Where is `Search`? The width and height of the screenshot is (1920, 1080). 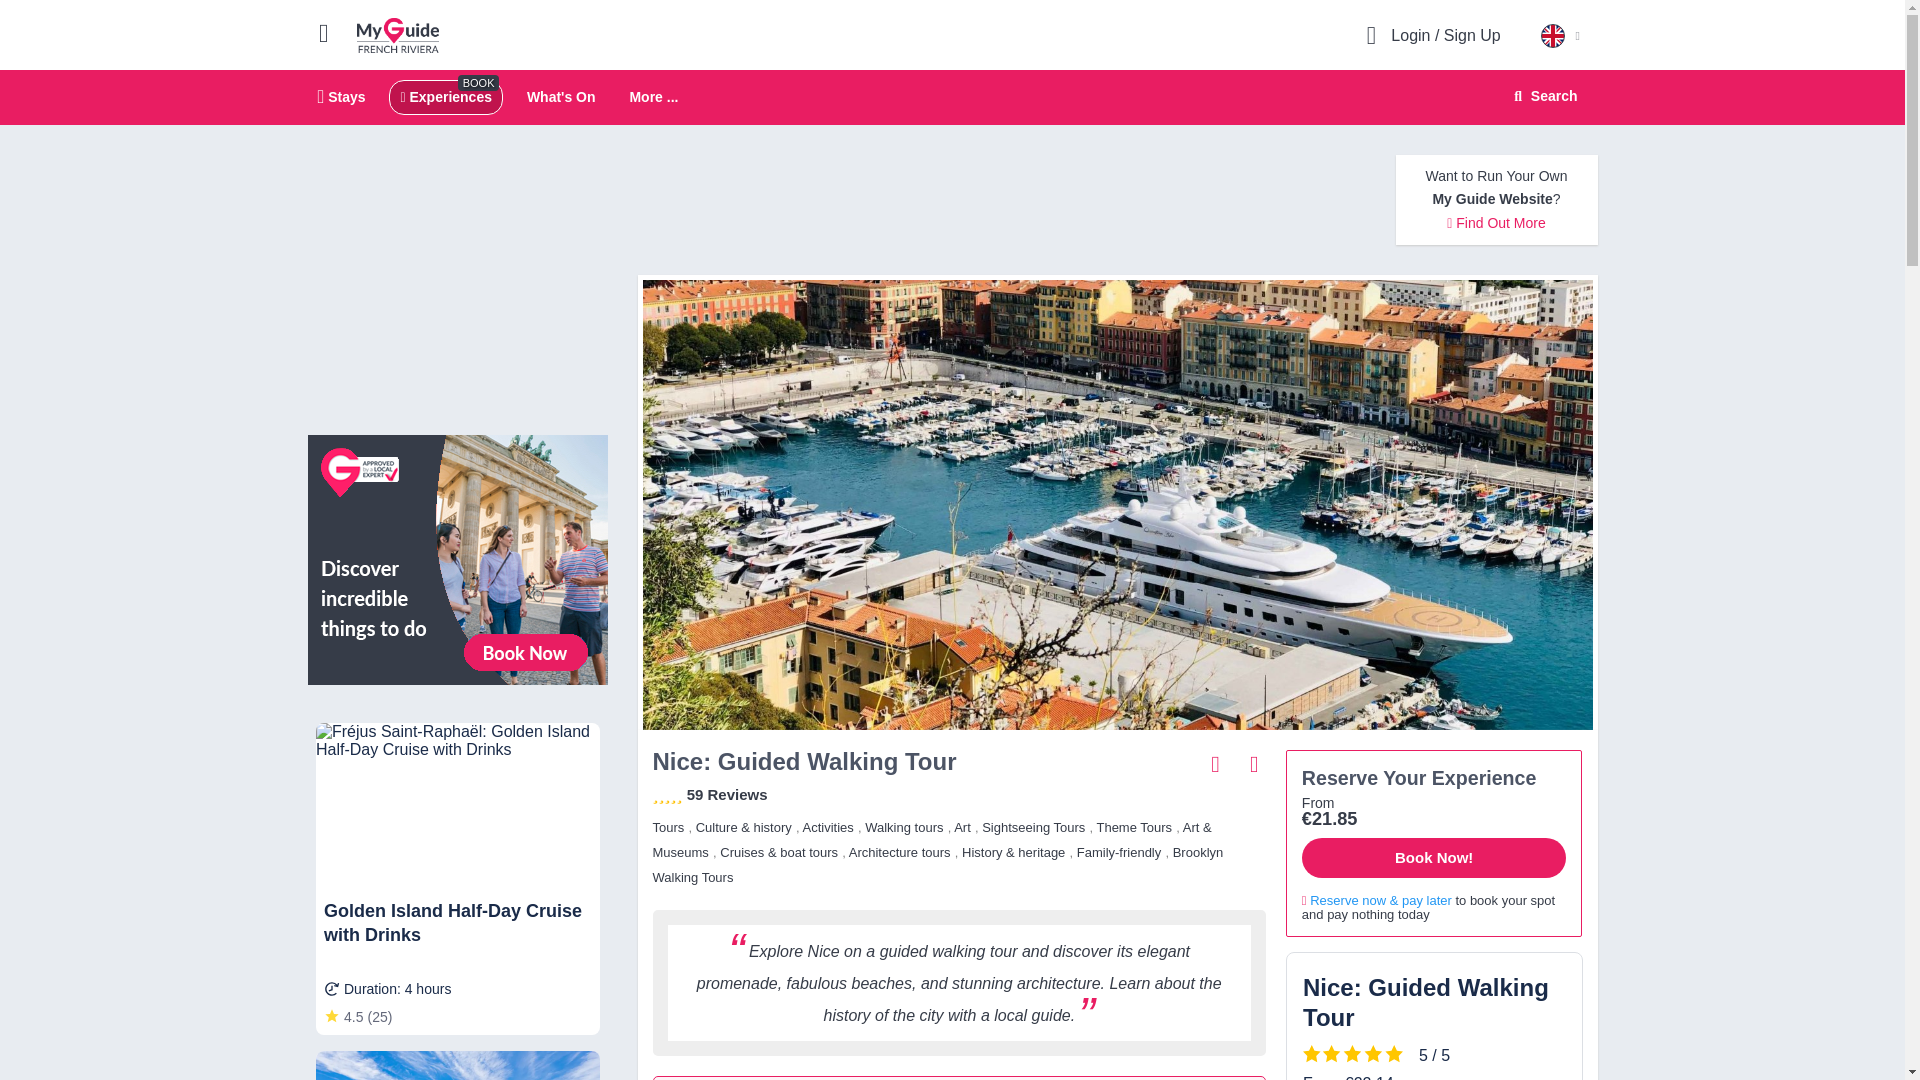 Search is located at coordinates (1542, 96).